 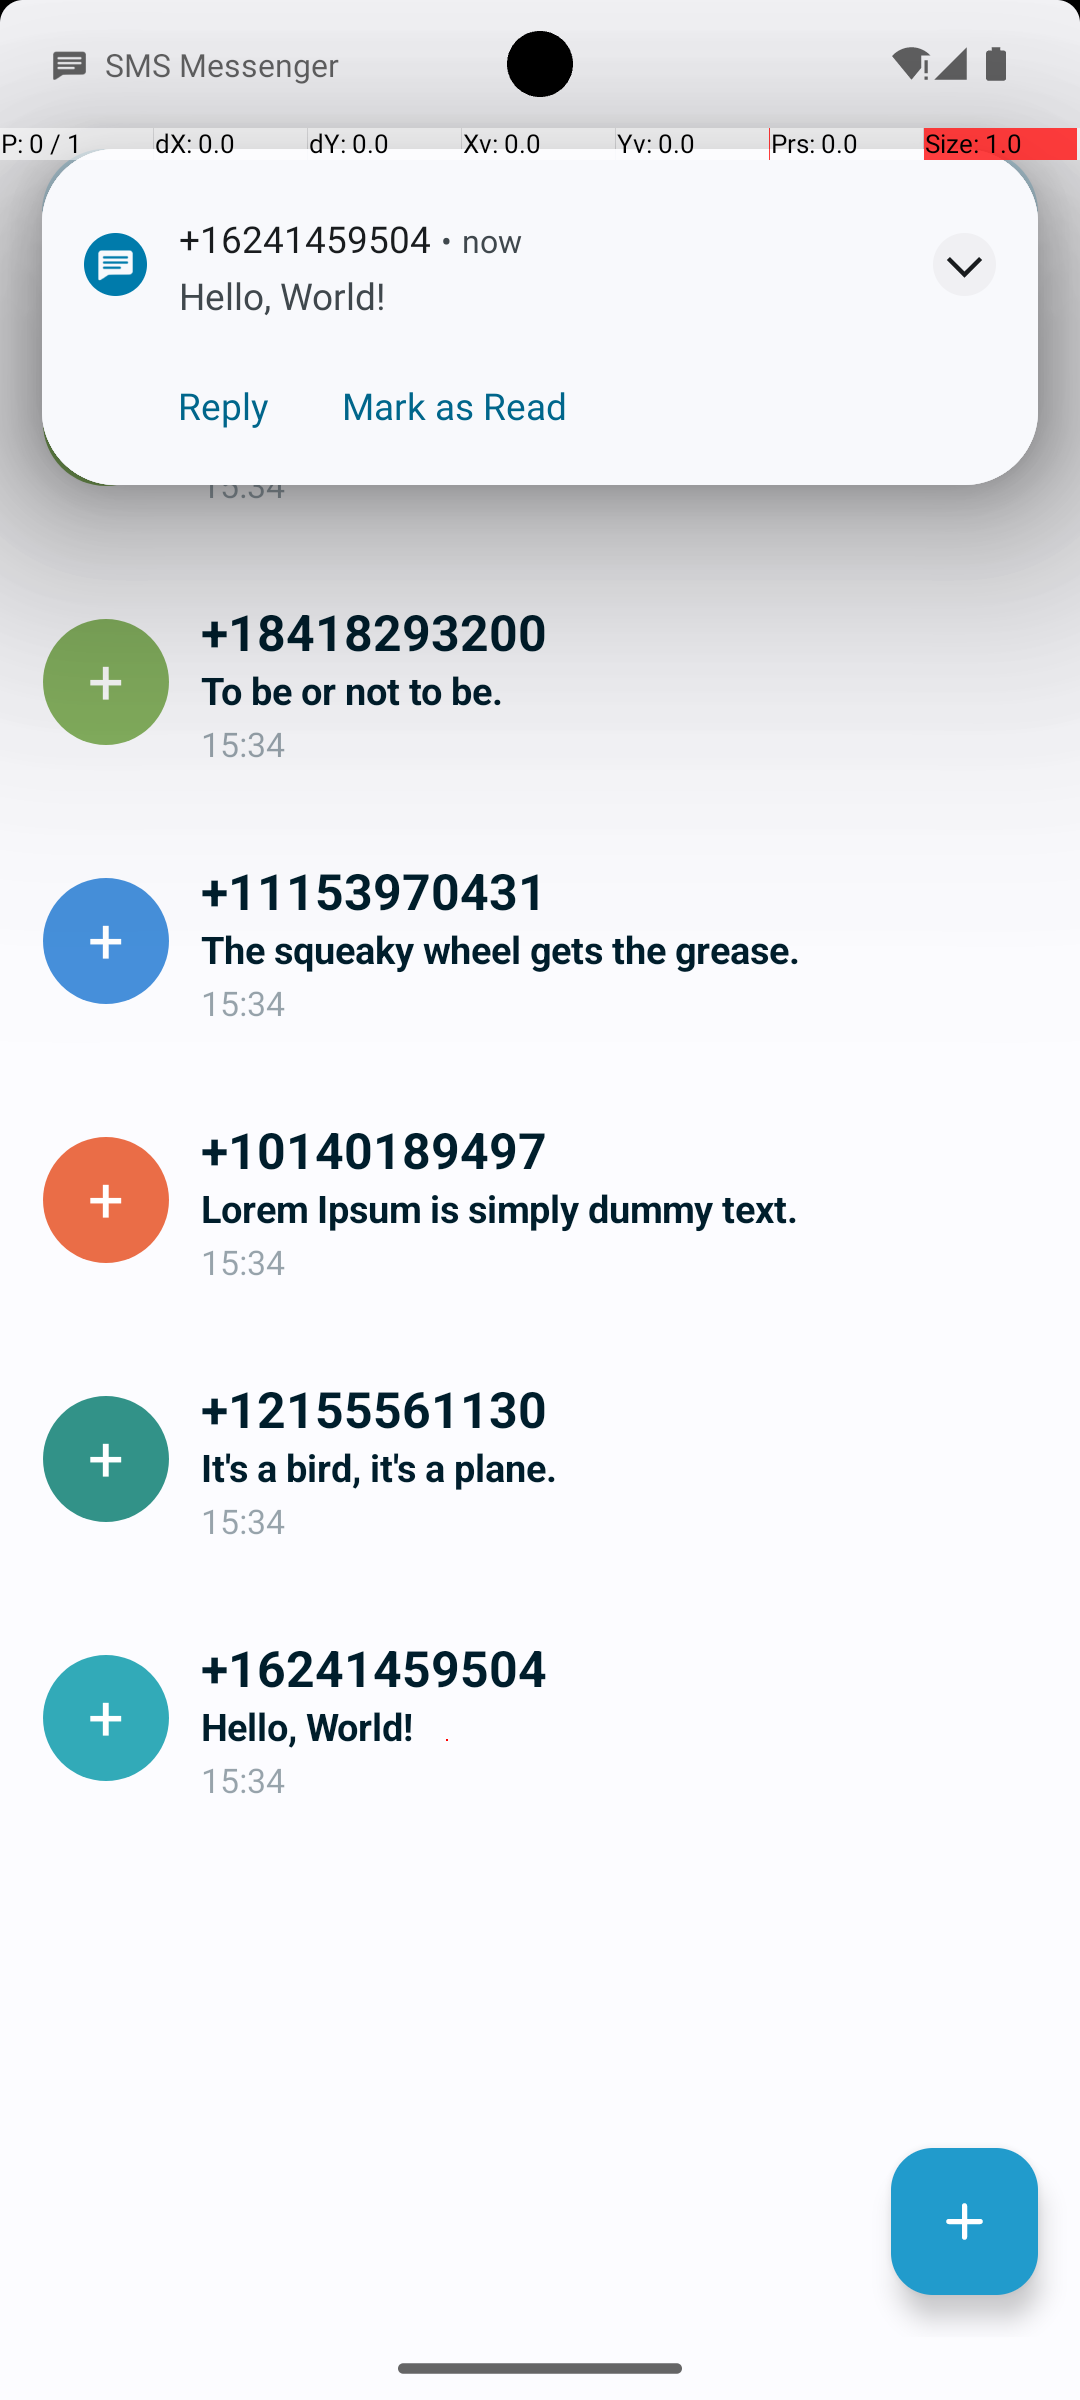 What do you see at coordinates (454, 406) in the screenshot?
I see `Mark as Read` at bounding box center [454, 406].